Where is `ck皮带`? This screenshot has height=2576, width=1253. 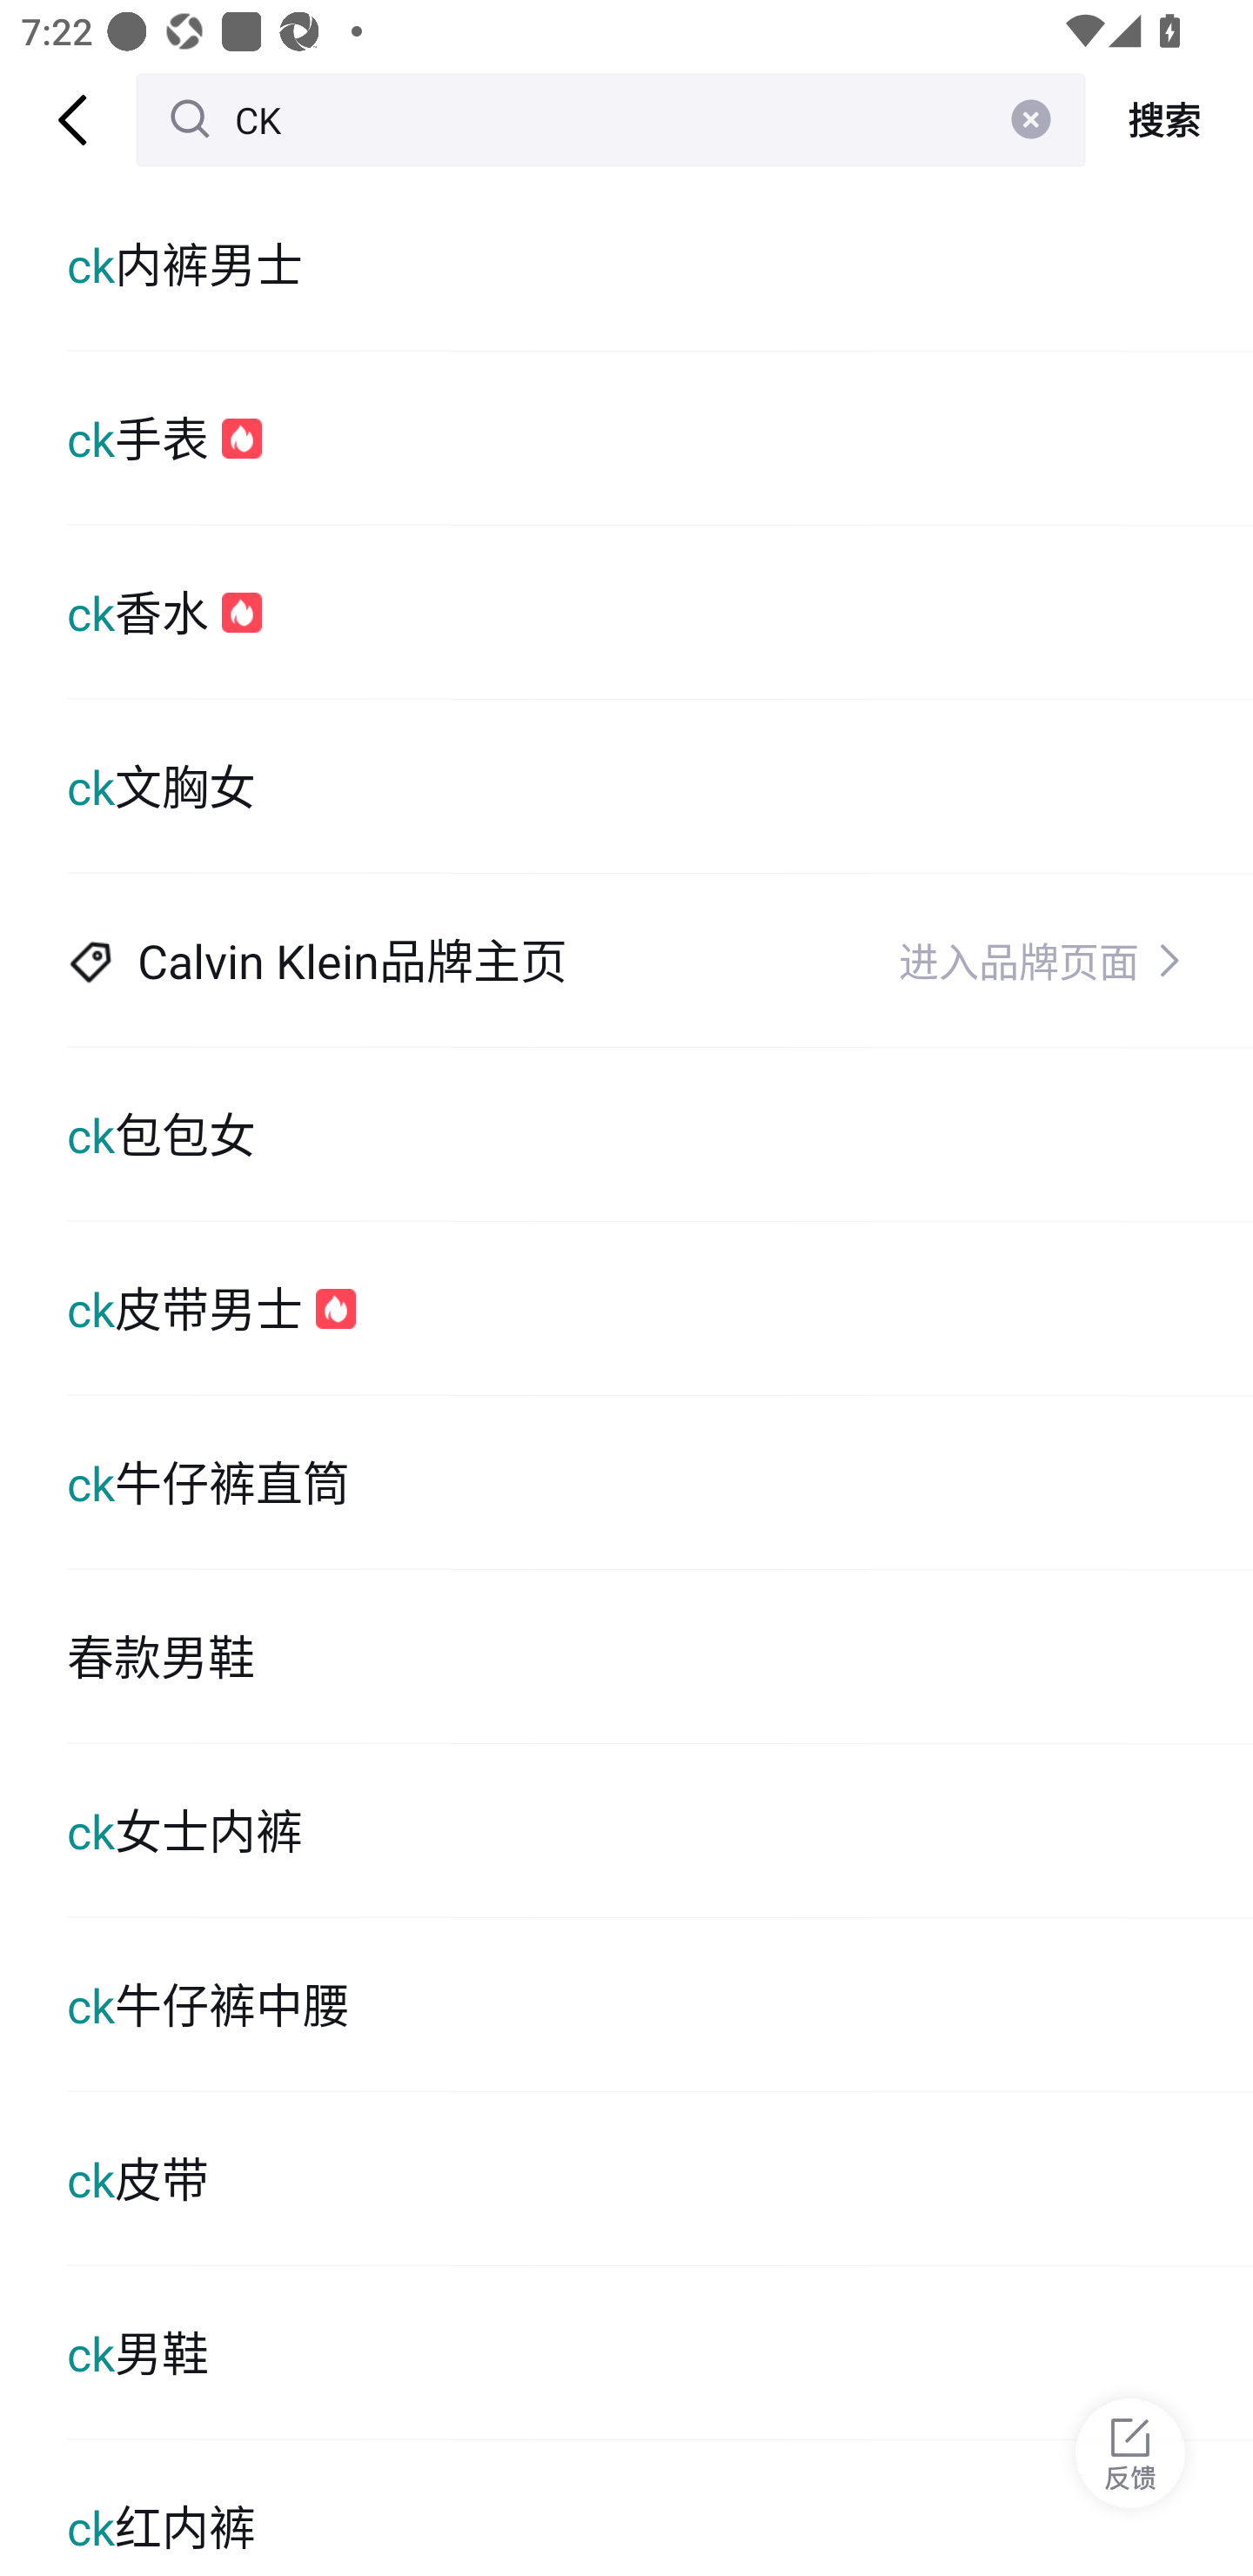
ck皮带 is located at coordinates (660, 2179).